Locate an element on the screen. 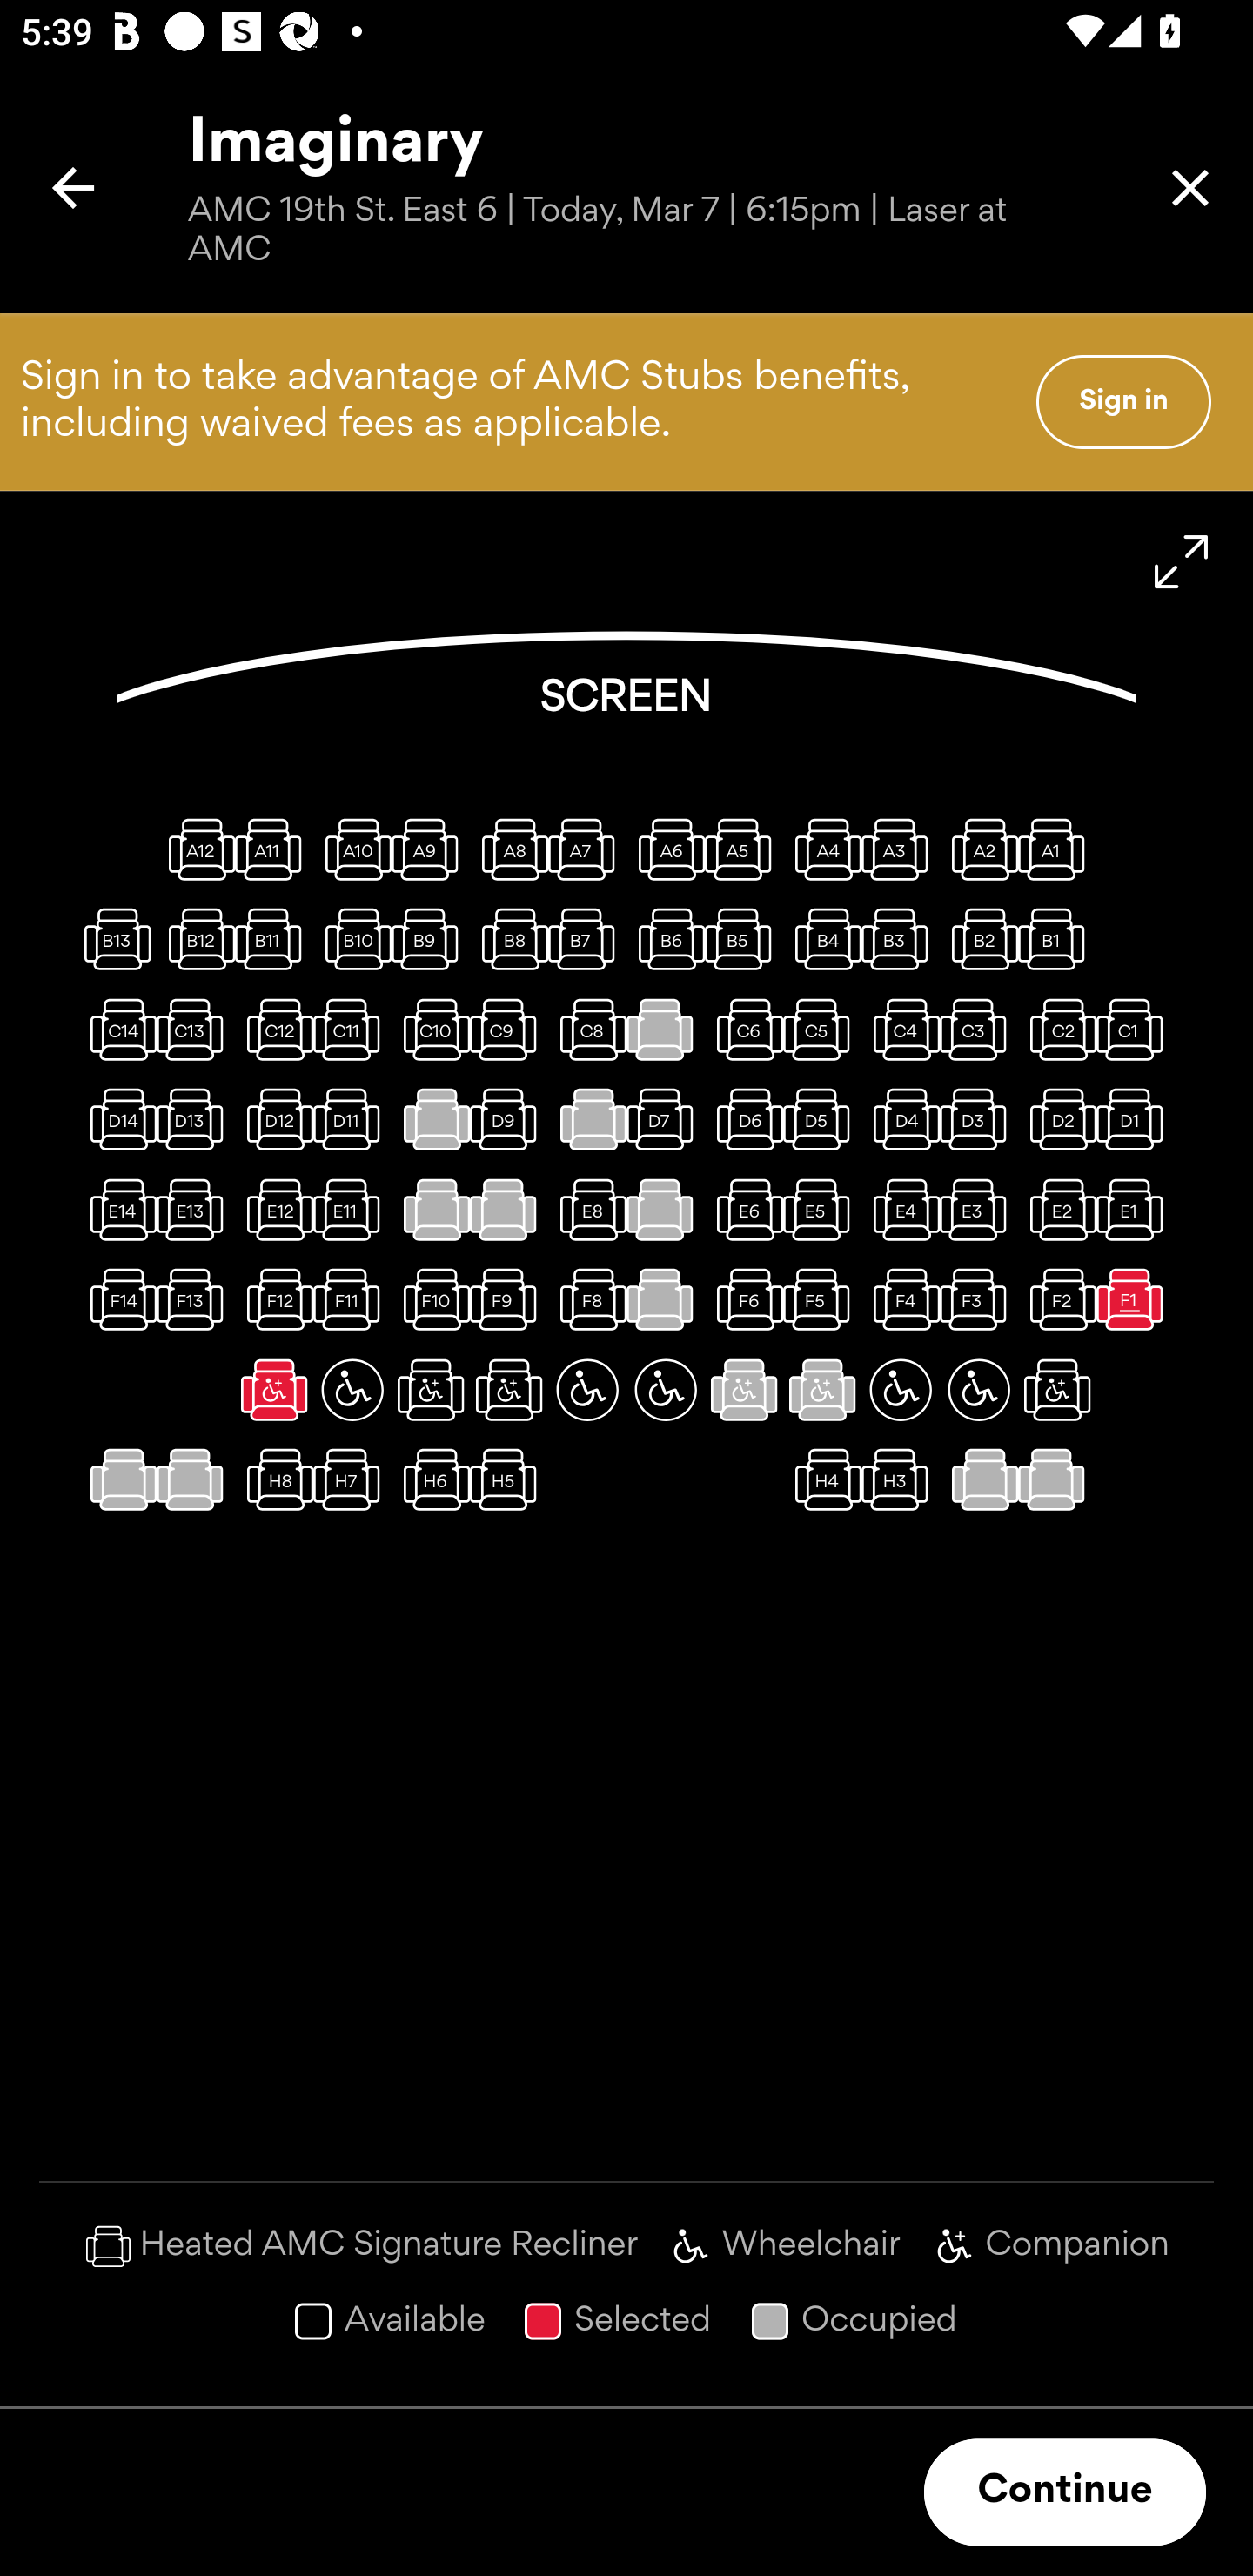 The width and height of the screenshot is (1253, 2576). F9, Regular seat, available is located at coordinates (509, 1299).